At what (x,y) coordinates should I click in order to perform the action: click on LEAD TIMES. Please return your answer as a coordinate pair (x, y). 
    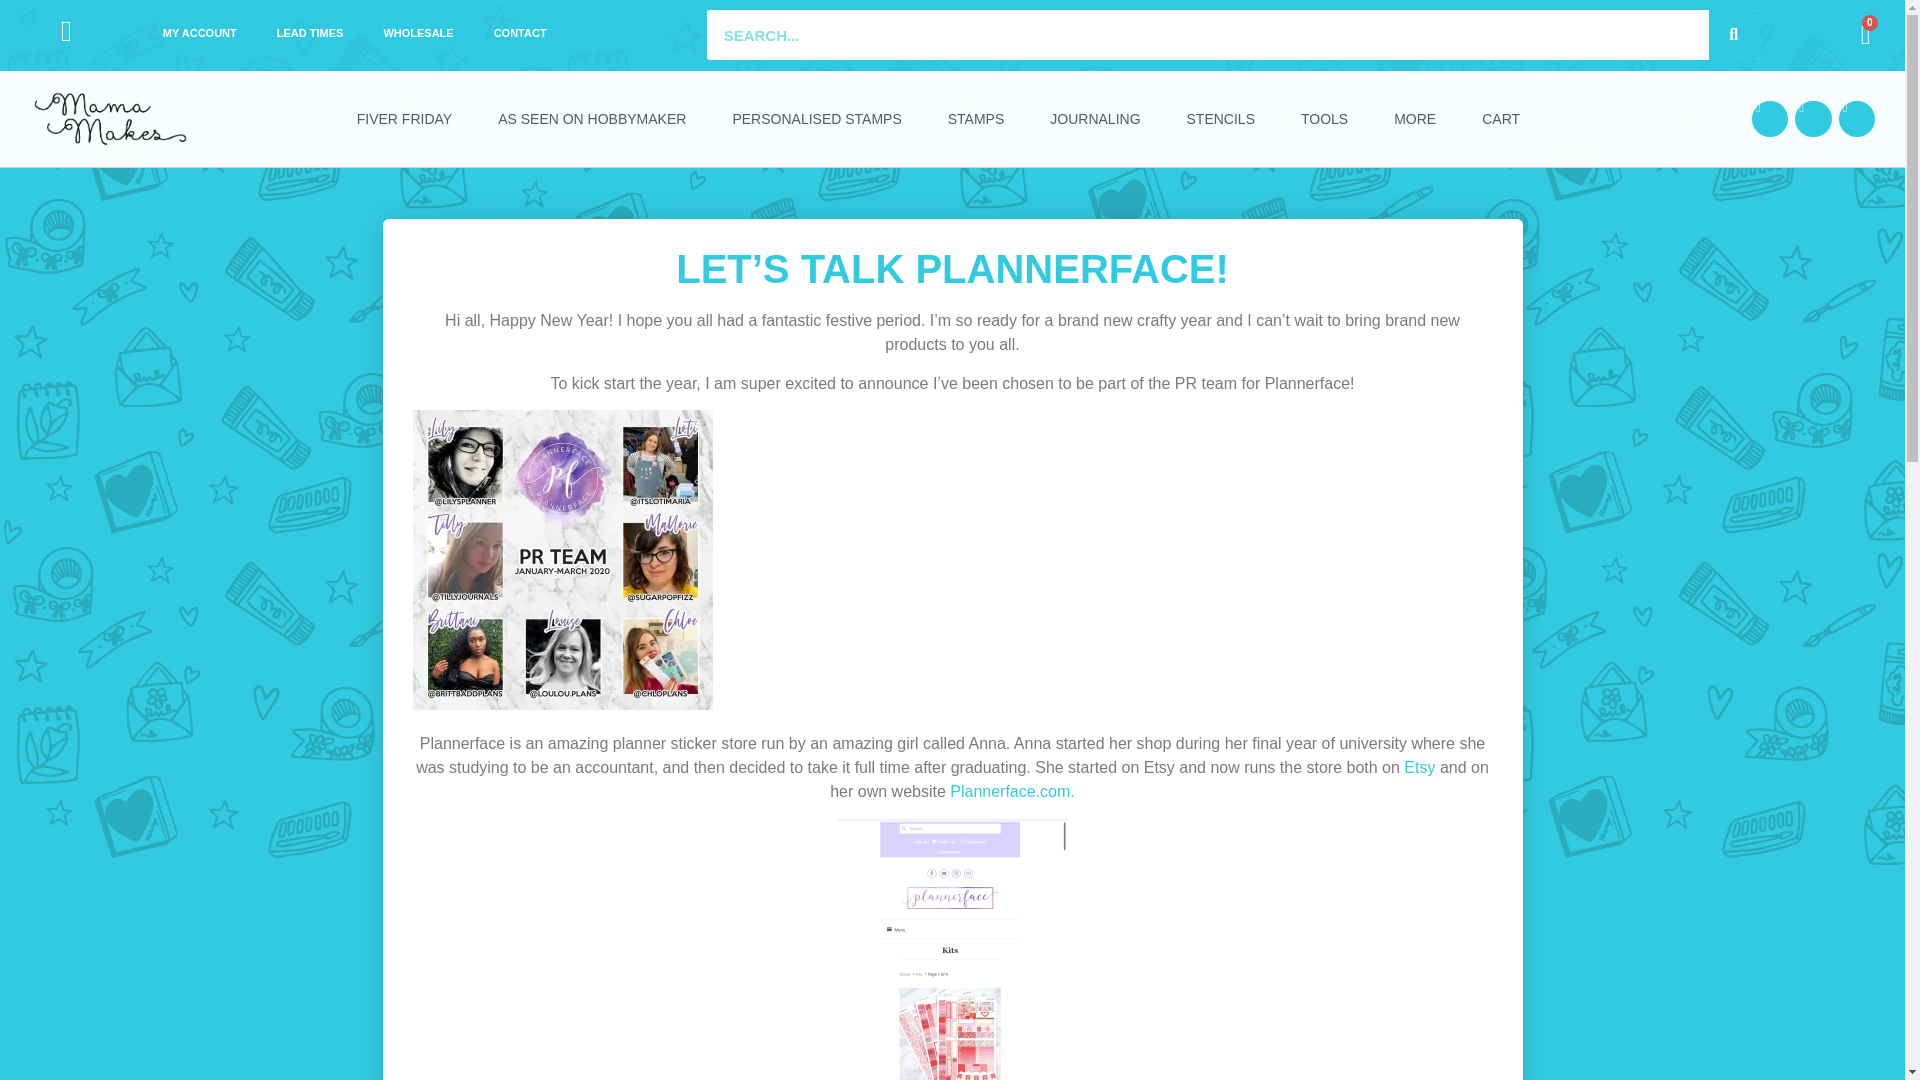
    Looking at the image, I should click on (310, 32).